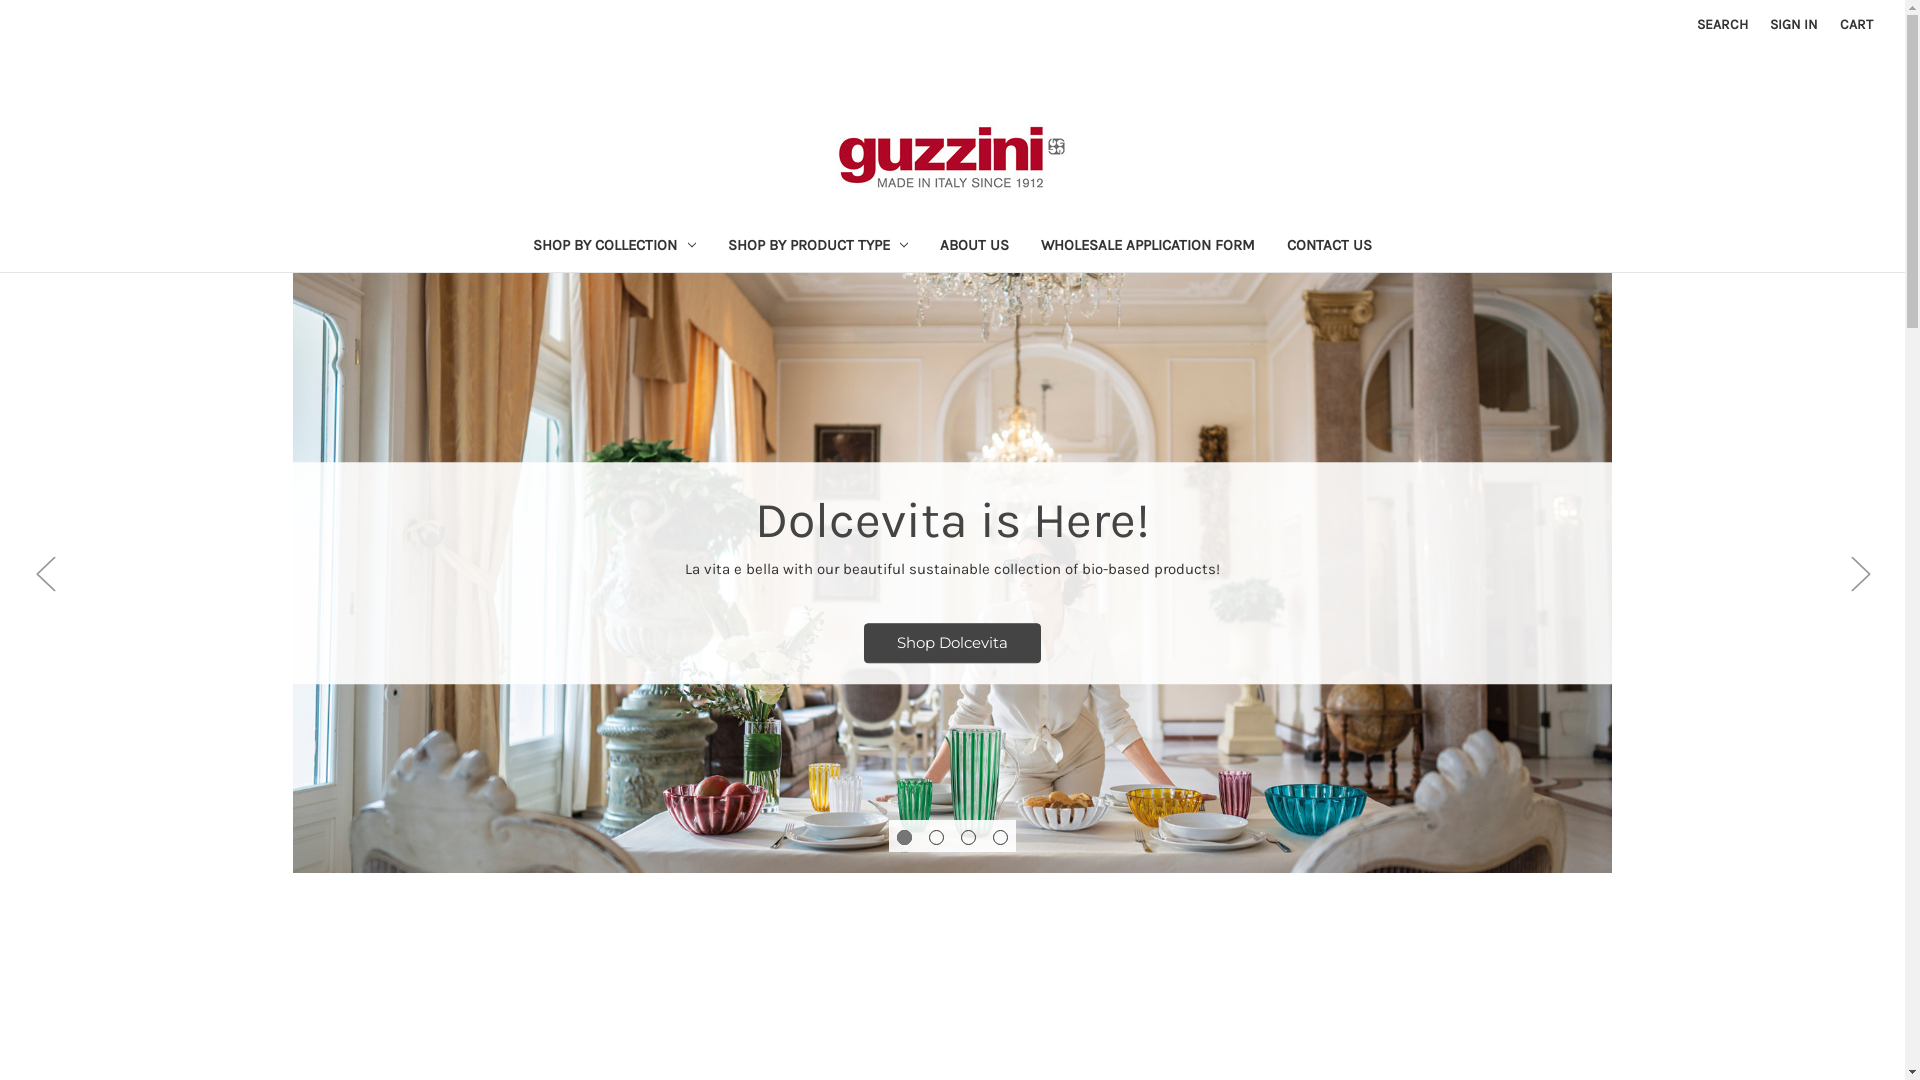 Image resolution: width=1920 pixels, height=1080 pixels. I want to click on WHOLESALE APPLICATION FORM, so click(1148, 248).